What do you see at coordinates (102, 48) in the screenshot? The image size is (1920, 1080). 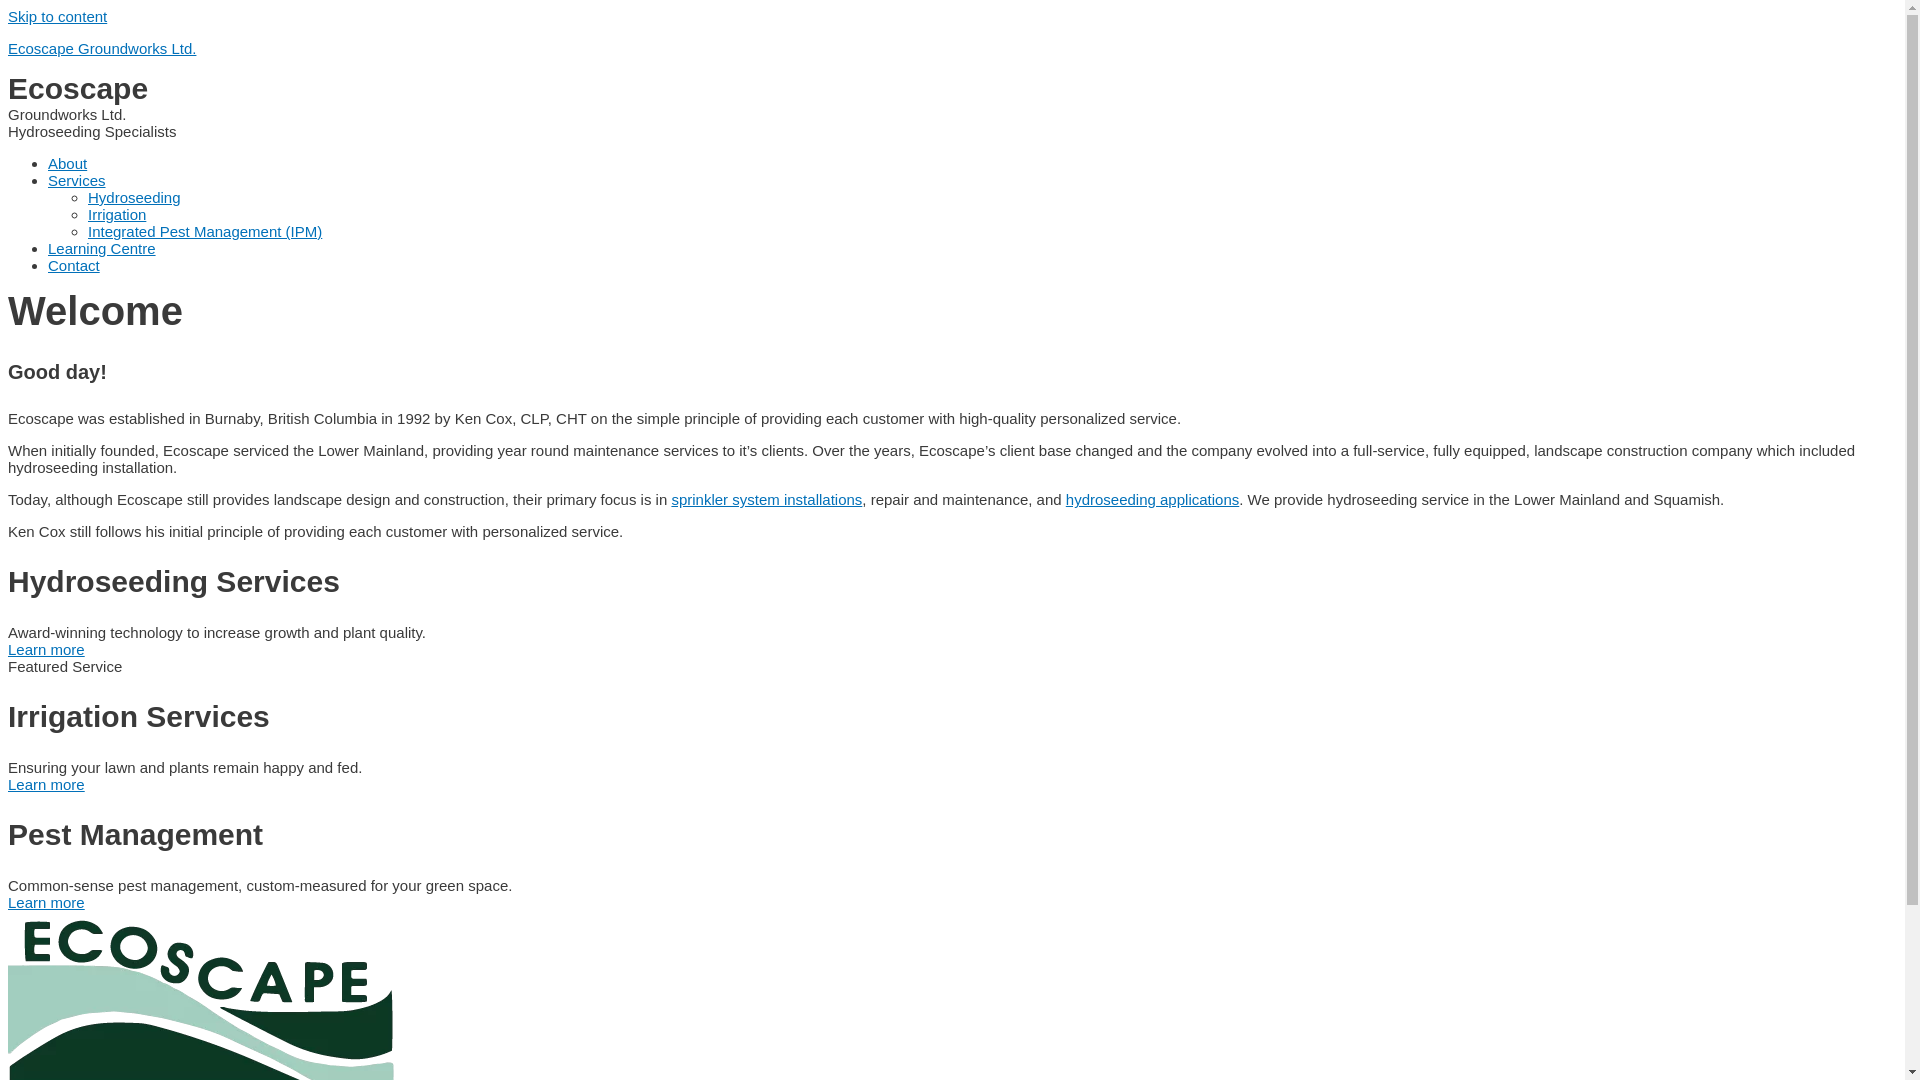 I see `Ecoscape Groundworks Ltd.` at bounding box center [102, 48].